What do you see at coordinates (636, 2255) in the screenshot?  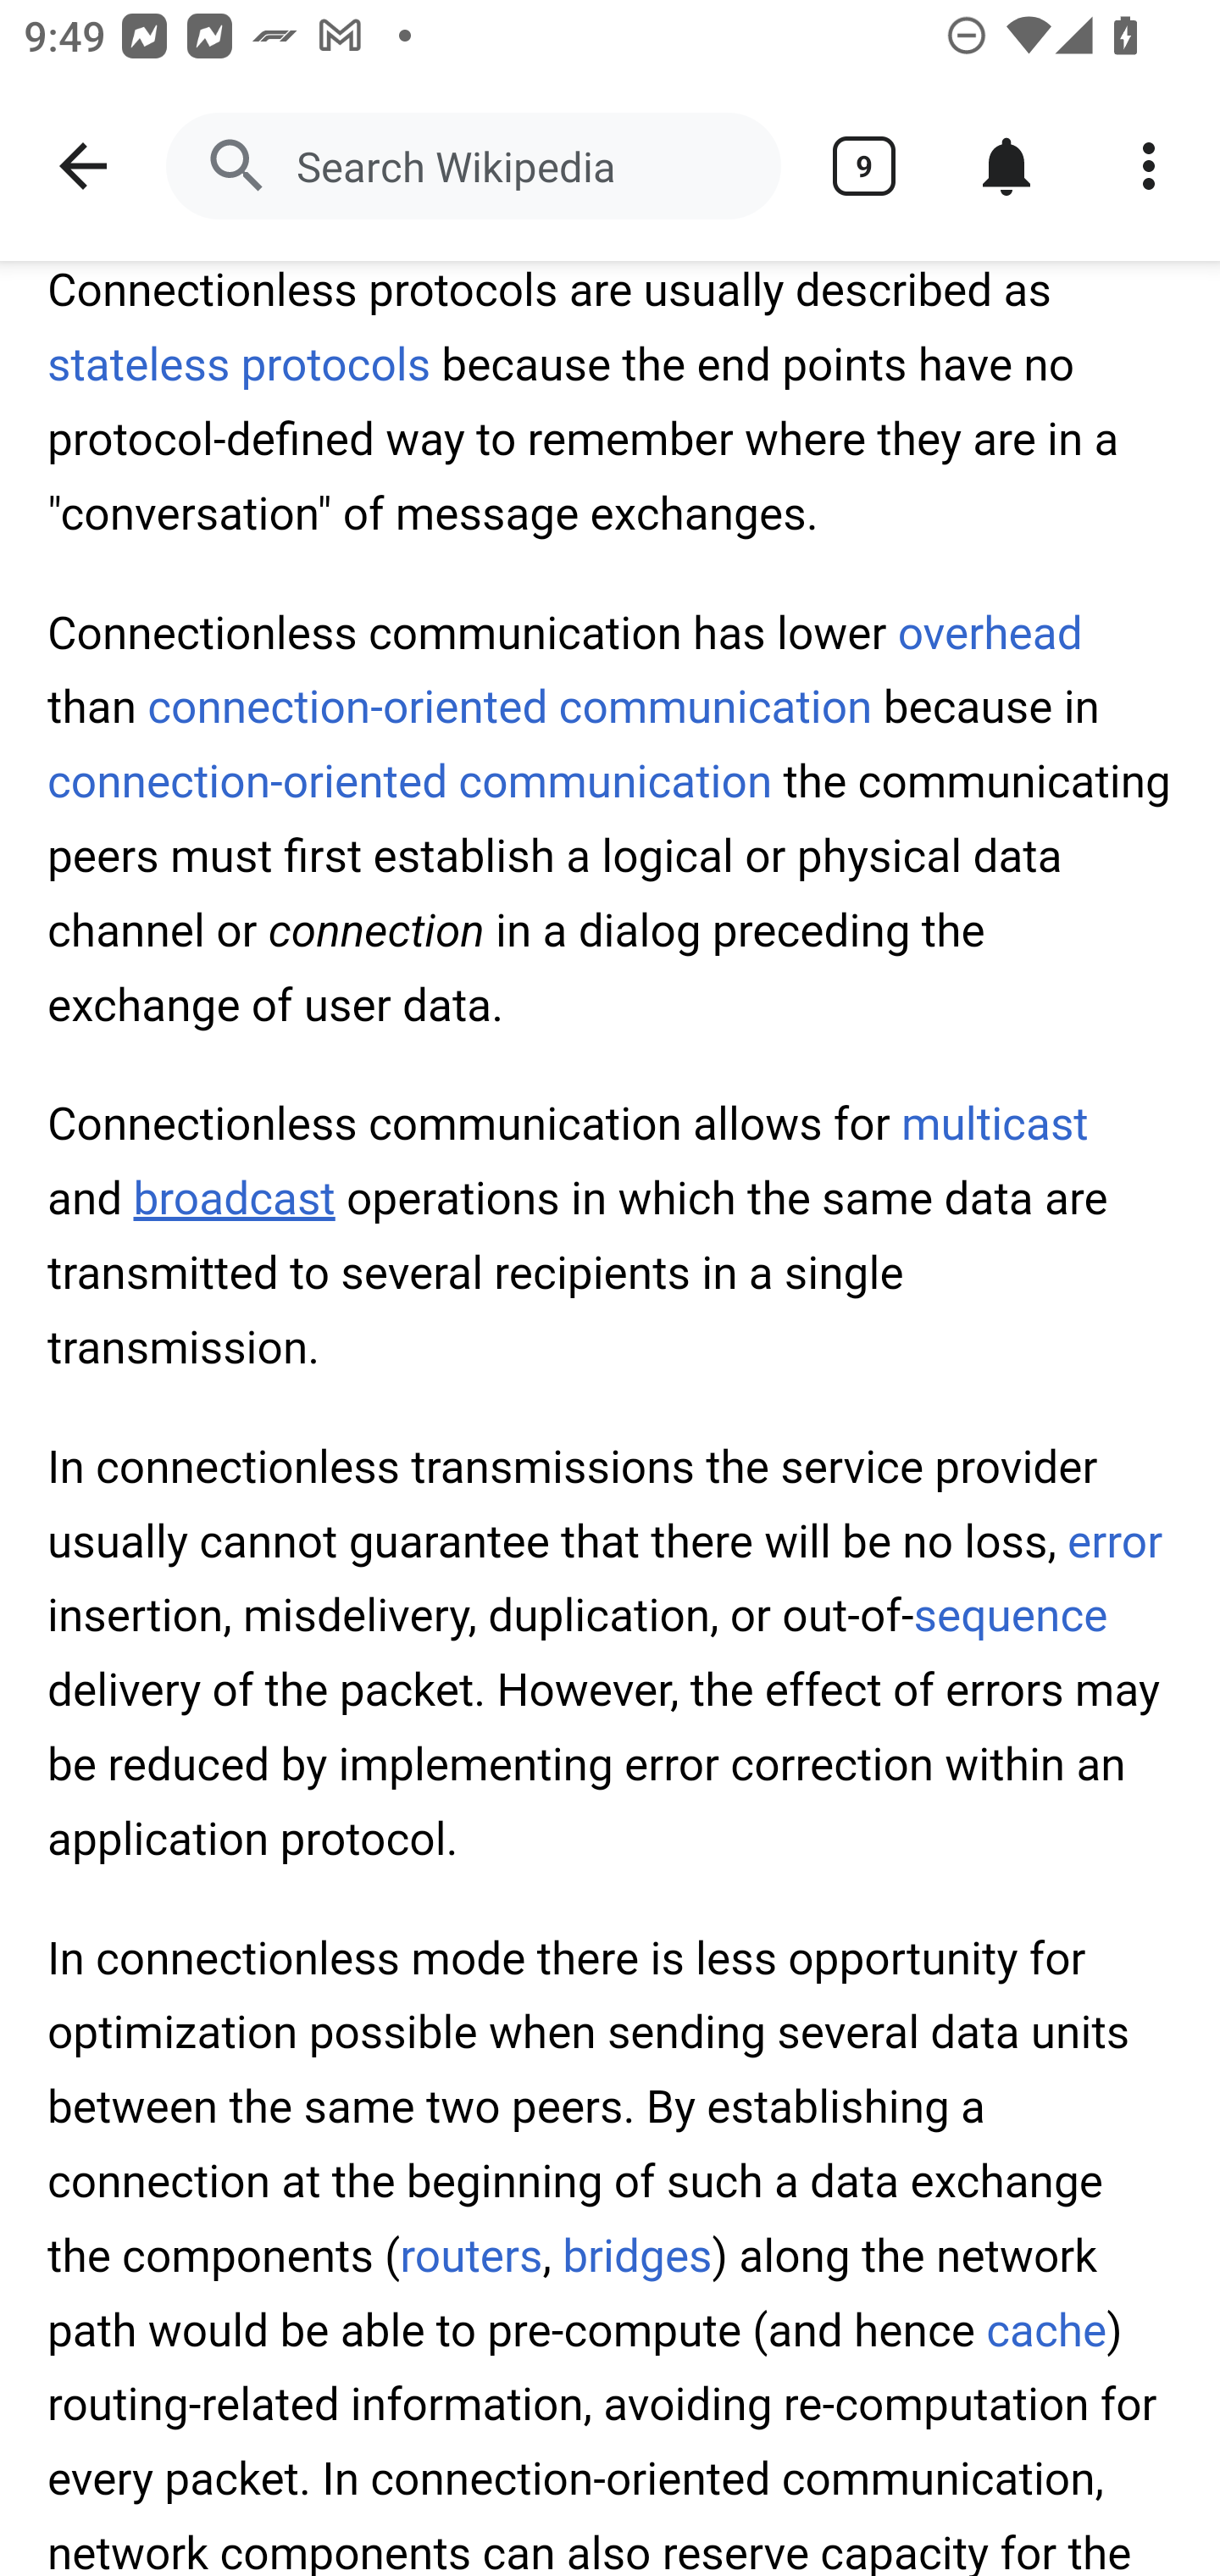 I see `bridges` at bounding box center [636, 2255].